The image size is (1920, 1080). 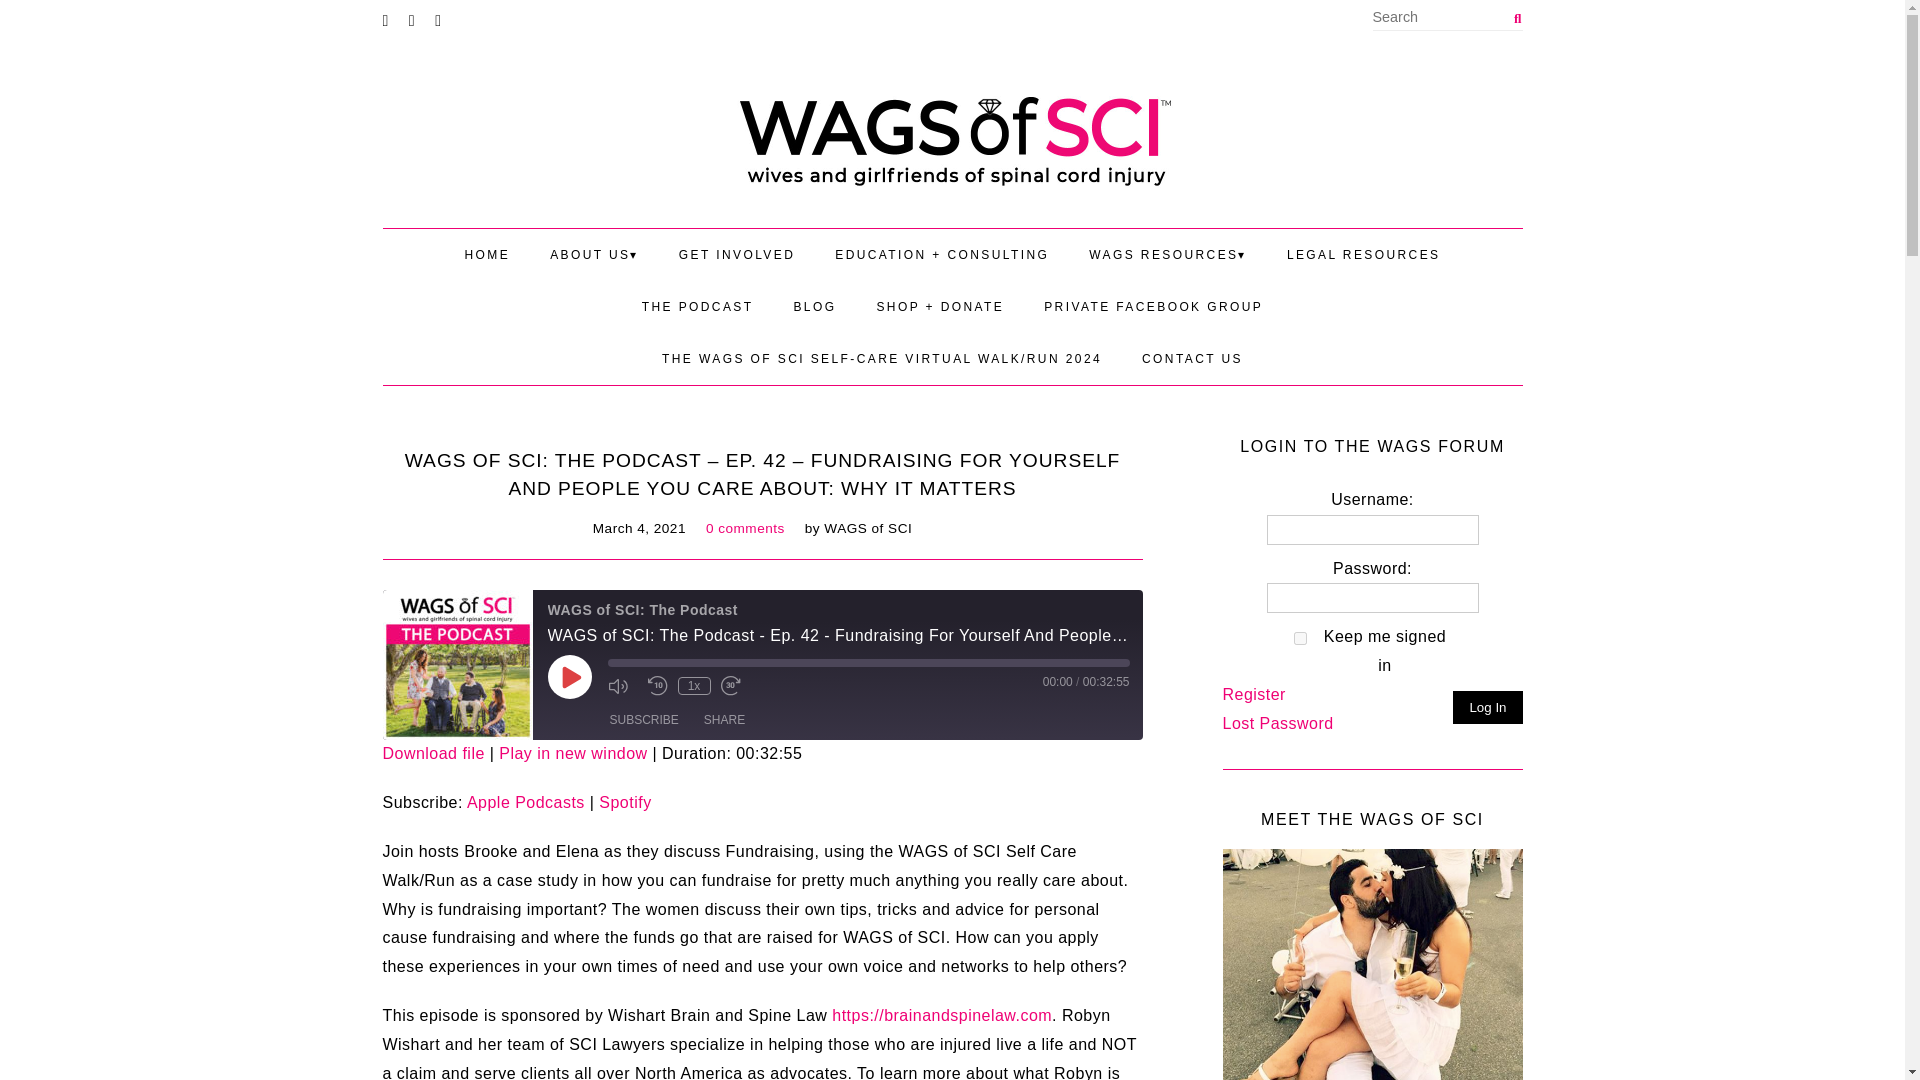 What do you see at coordinates (594, 254) in the screenshot?
I see `ABOUT US` at bounding box center [594, 254].